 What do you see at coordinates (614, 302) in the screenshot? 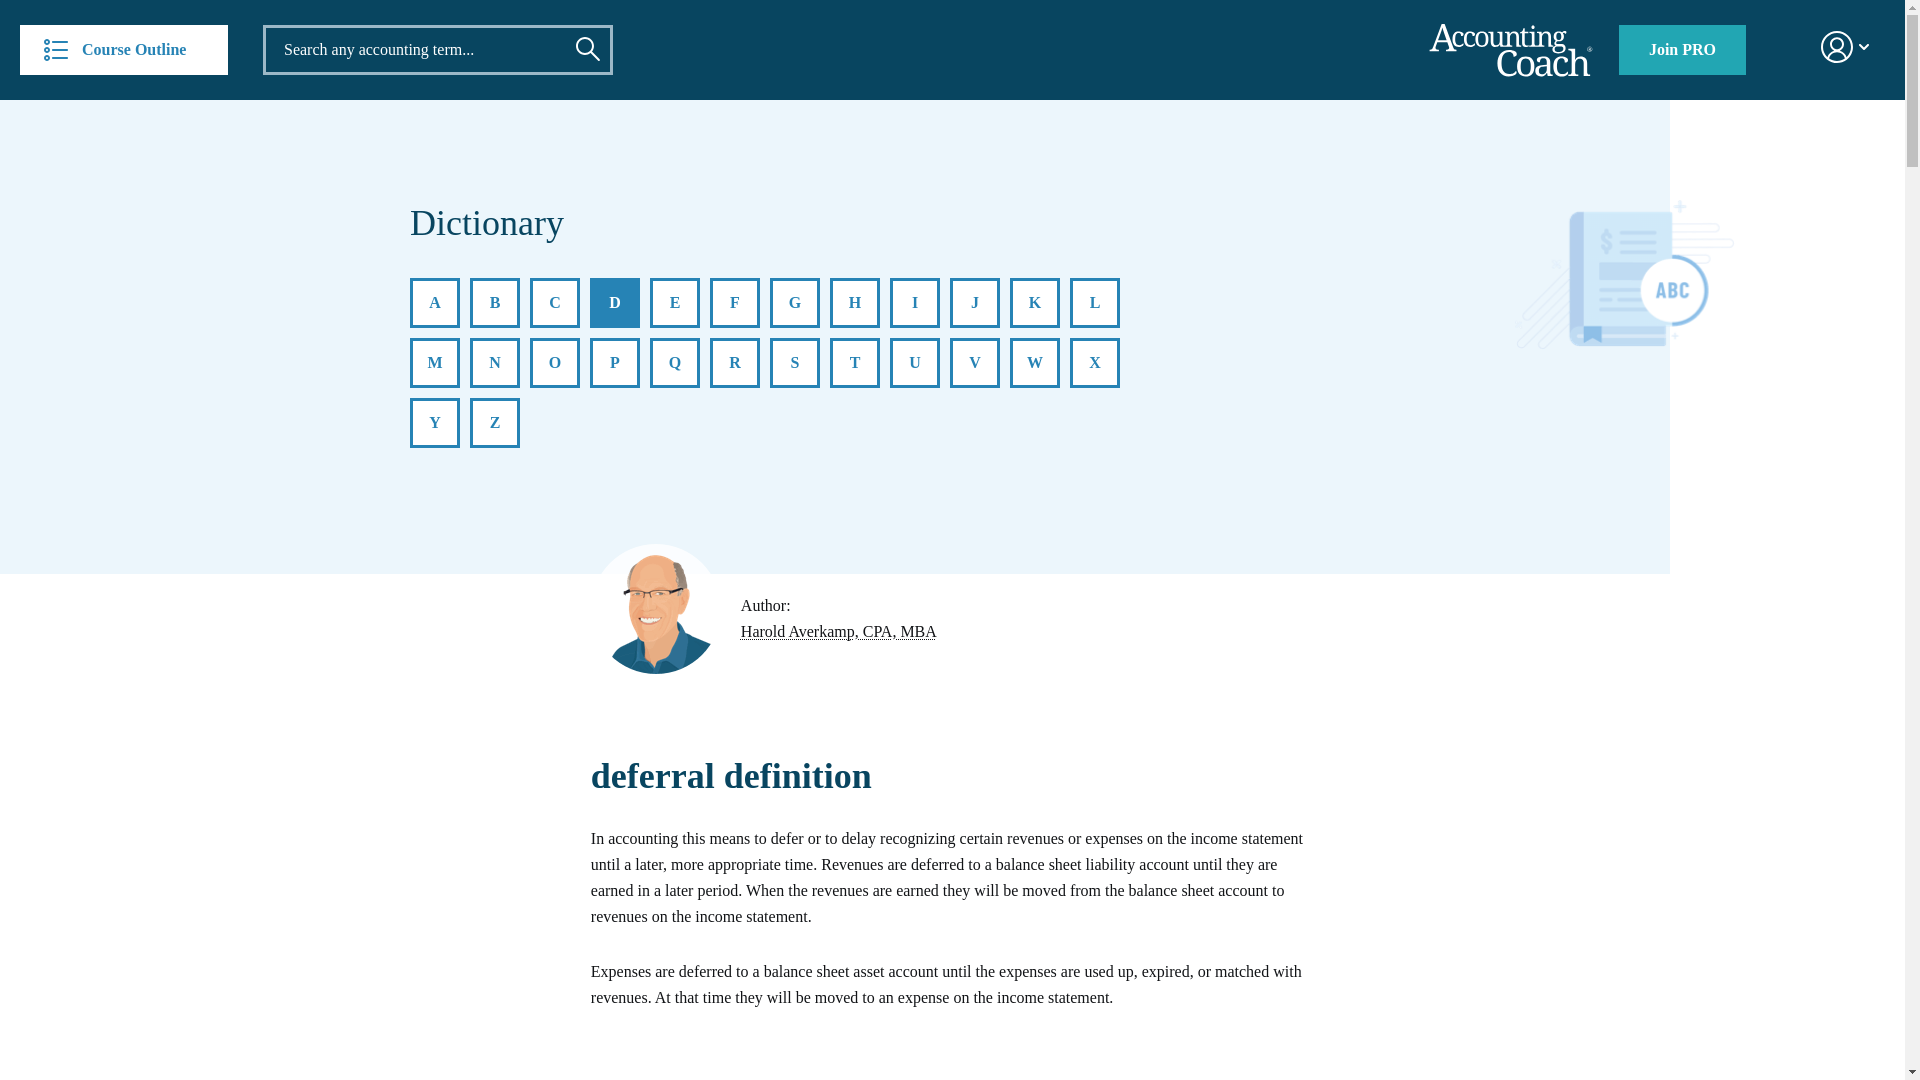
I see `D` at bounding box center [614, 302].